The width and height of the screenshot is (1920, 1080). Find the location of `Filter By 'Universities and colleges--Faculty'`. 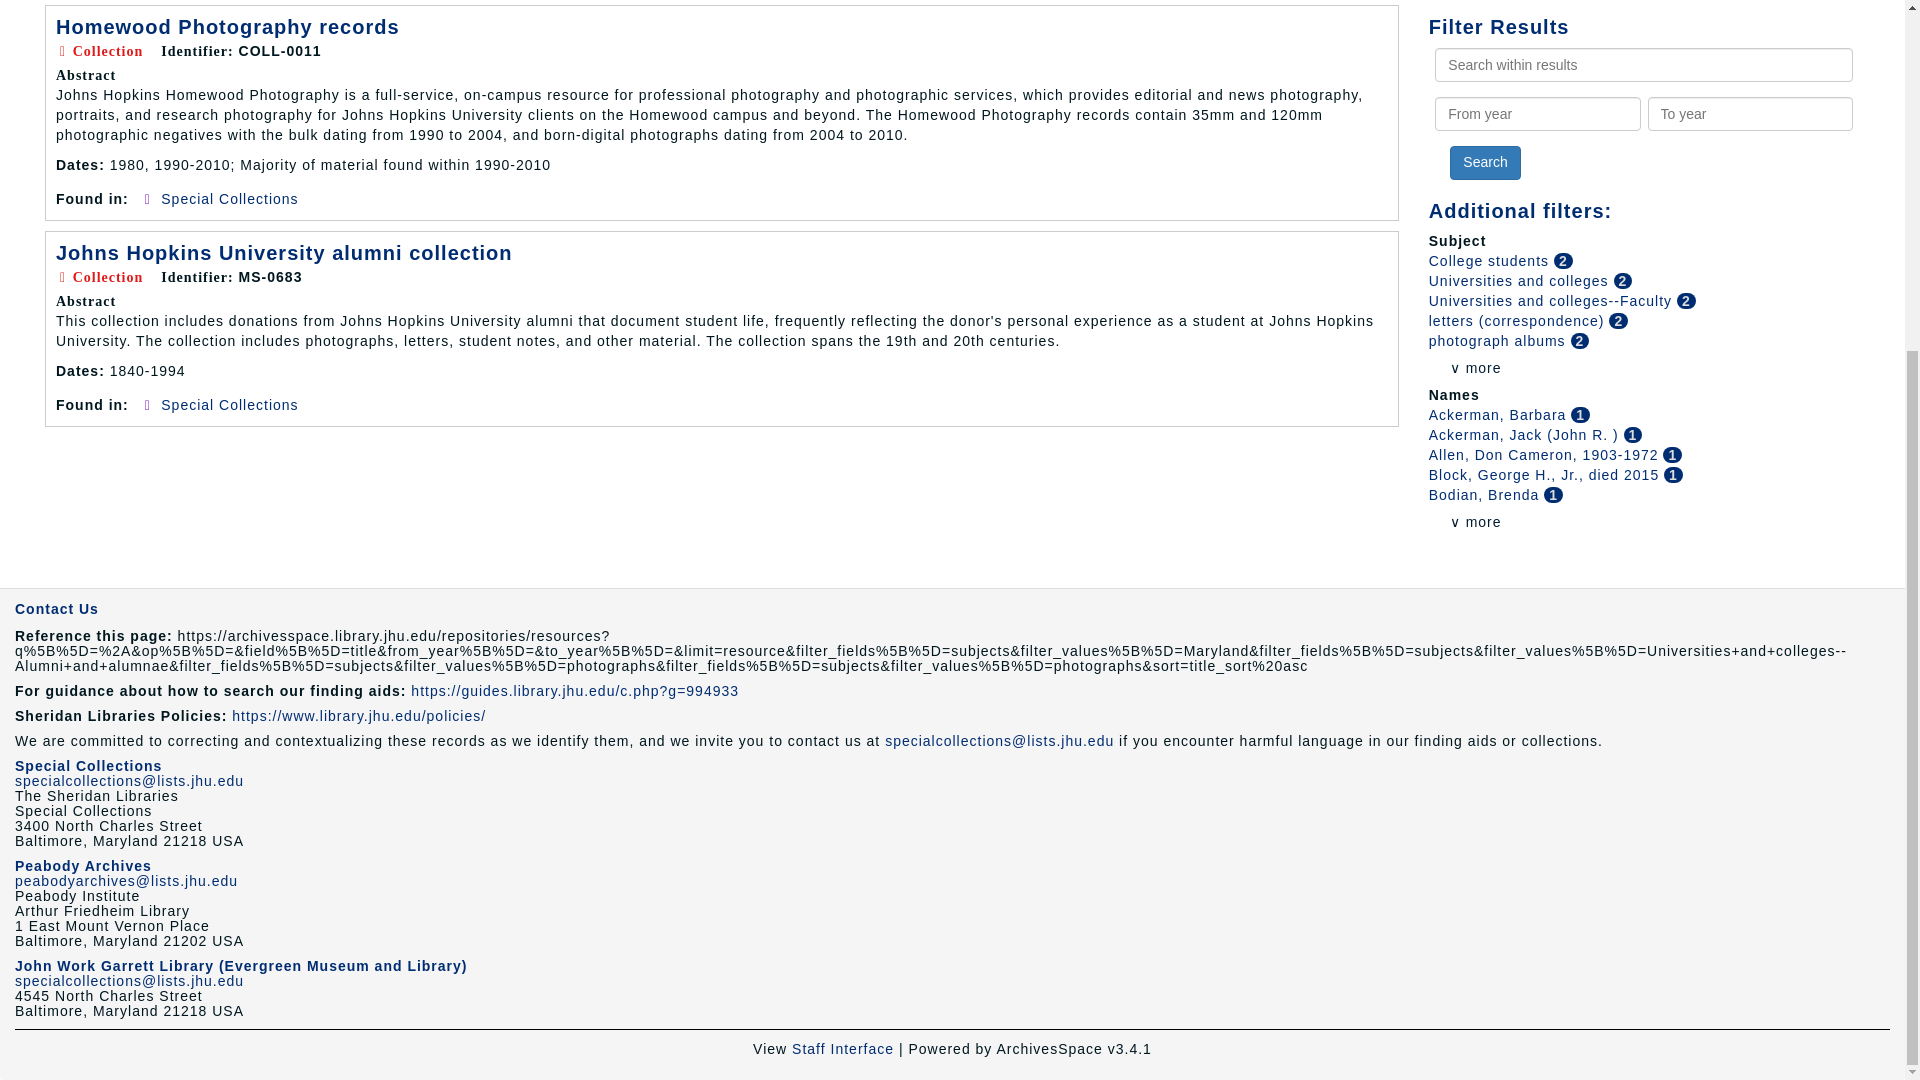

Filter By 'Universities and colleges--Faculty' is located at coordinates (1552, 300).